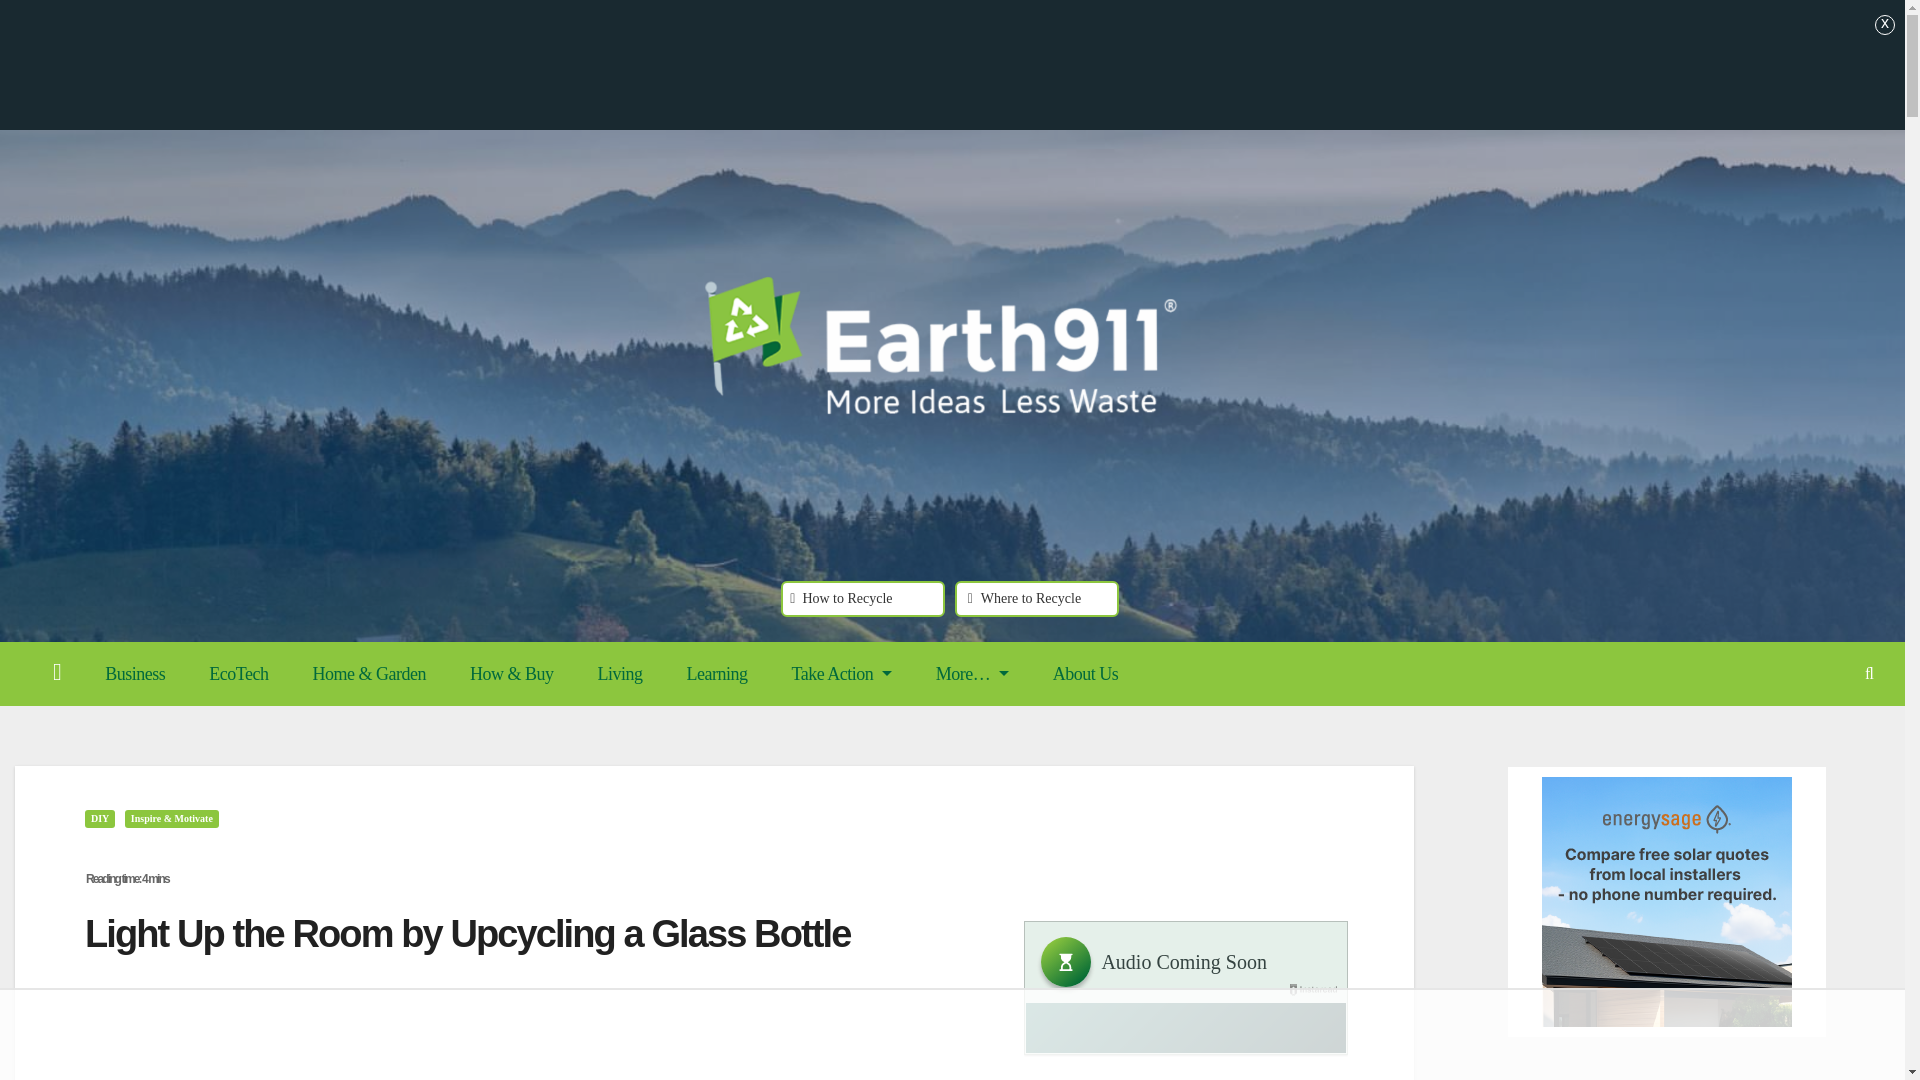  What do you see at coordinates (972, 674) in the screenshot?
I see `More...` at bounding box center [972, 674].